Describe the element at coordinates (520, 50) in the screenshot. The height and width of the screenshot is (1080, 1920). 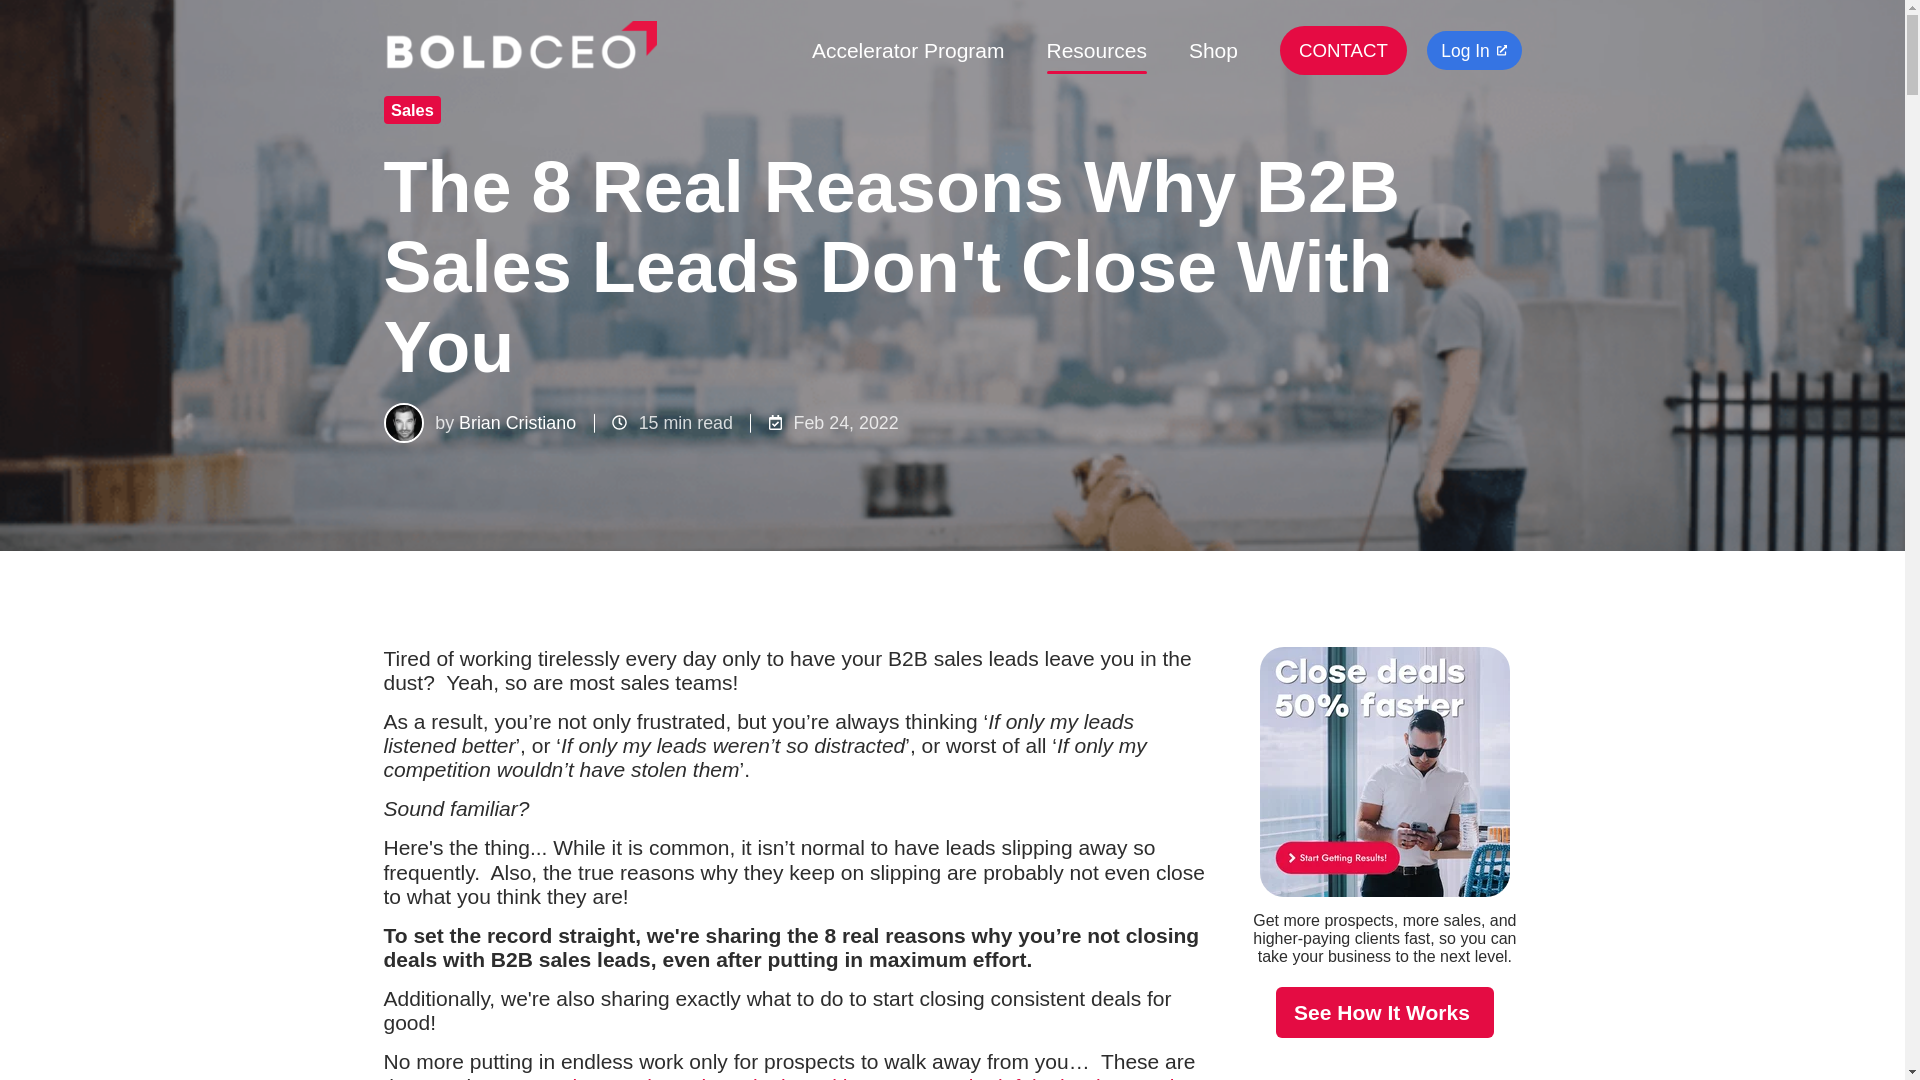
I see `bold-ceo-logo-small-light` at that location.